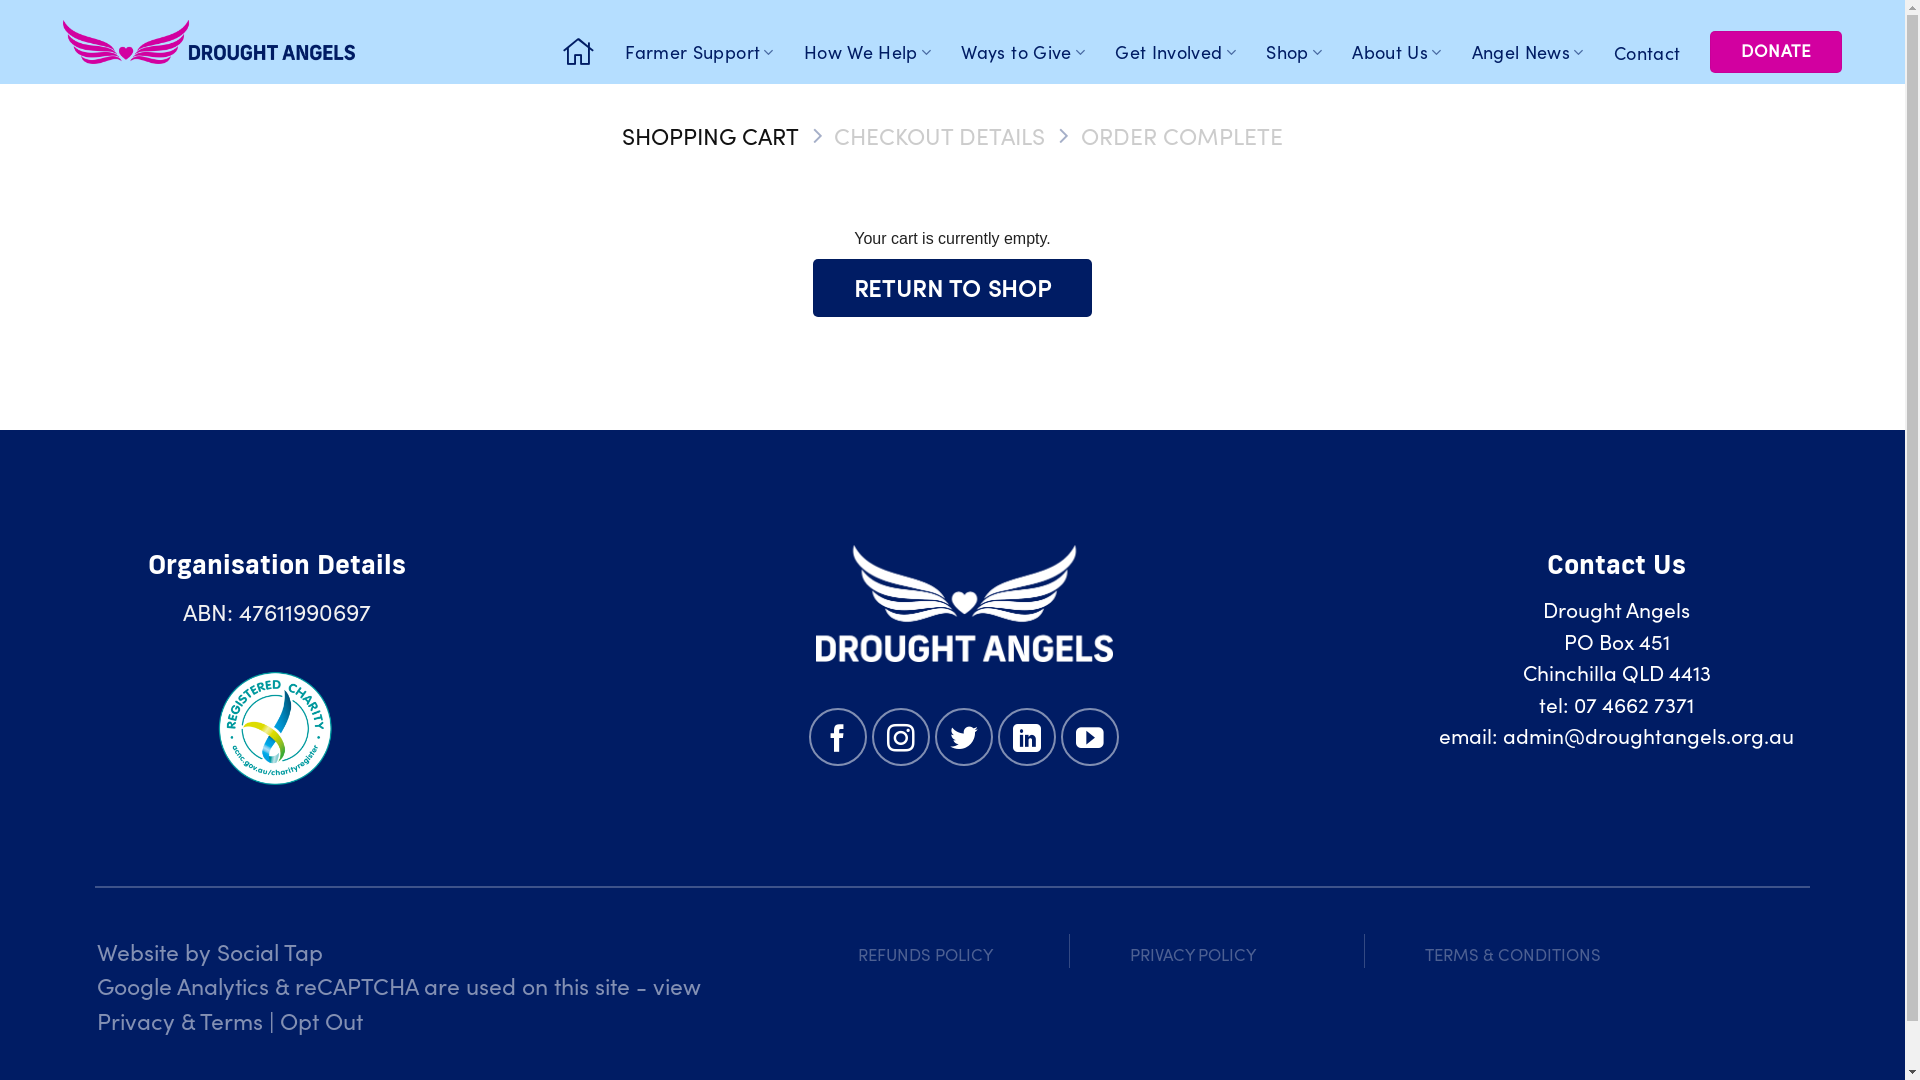 The height and width of the screenshot is (1080, 1920). I want to click on CHECKOUT DETAILS, so click(940, 136).